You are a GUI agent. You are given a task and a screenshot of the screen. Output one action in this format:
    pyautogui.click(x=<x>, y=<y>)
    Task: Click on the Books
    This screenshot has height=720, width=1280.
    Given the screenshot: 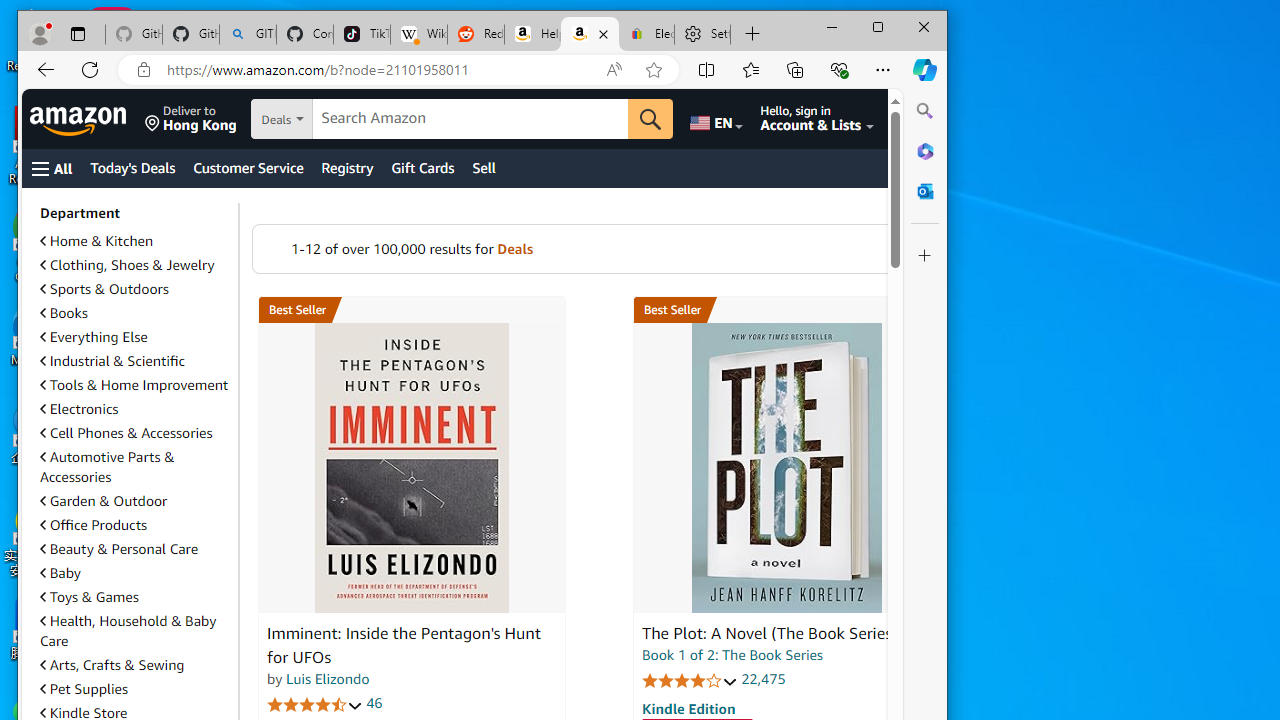 What is the action you would take?
    pyautogui.click(x=135, y=313)
    